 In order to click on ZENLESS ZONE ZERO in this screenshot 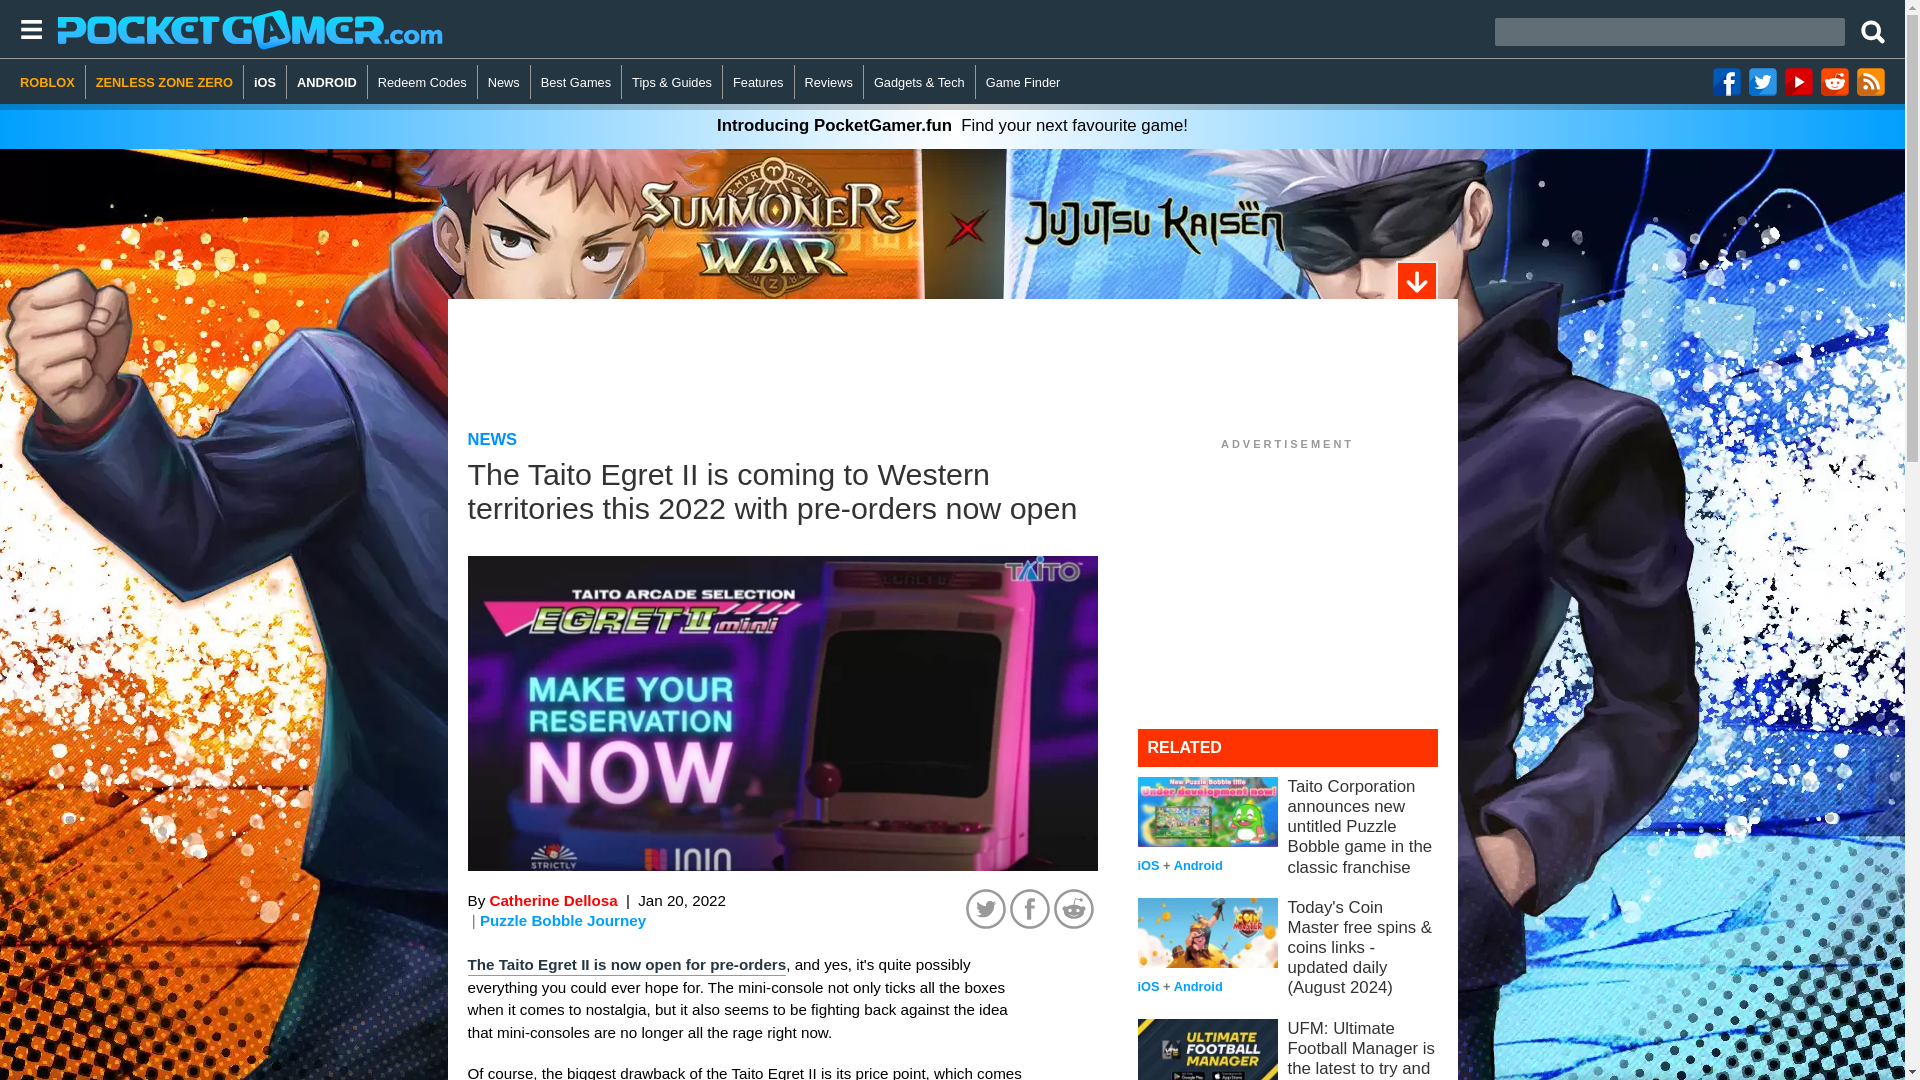, I will do `click(164, 82)`.